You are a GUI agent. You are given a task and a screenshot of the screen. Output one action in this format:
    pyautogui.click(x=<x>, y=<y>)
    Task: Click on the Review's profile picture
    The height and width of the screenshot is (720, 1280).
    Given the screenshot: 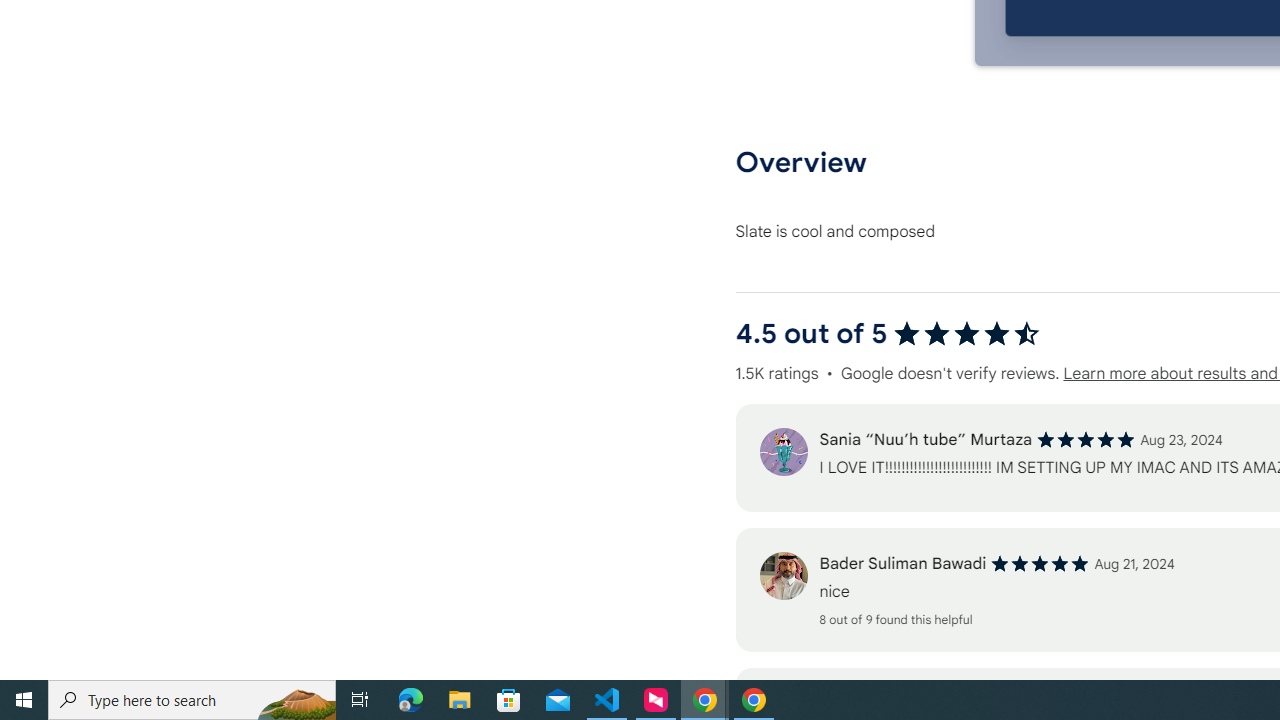 What is the action you would take?
    pyautogui.click(x=783, y=576)
    